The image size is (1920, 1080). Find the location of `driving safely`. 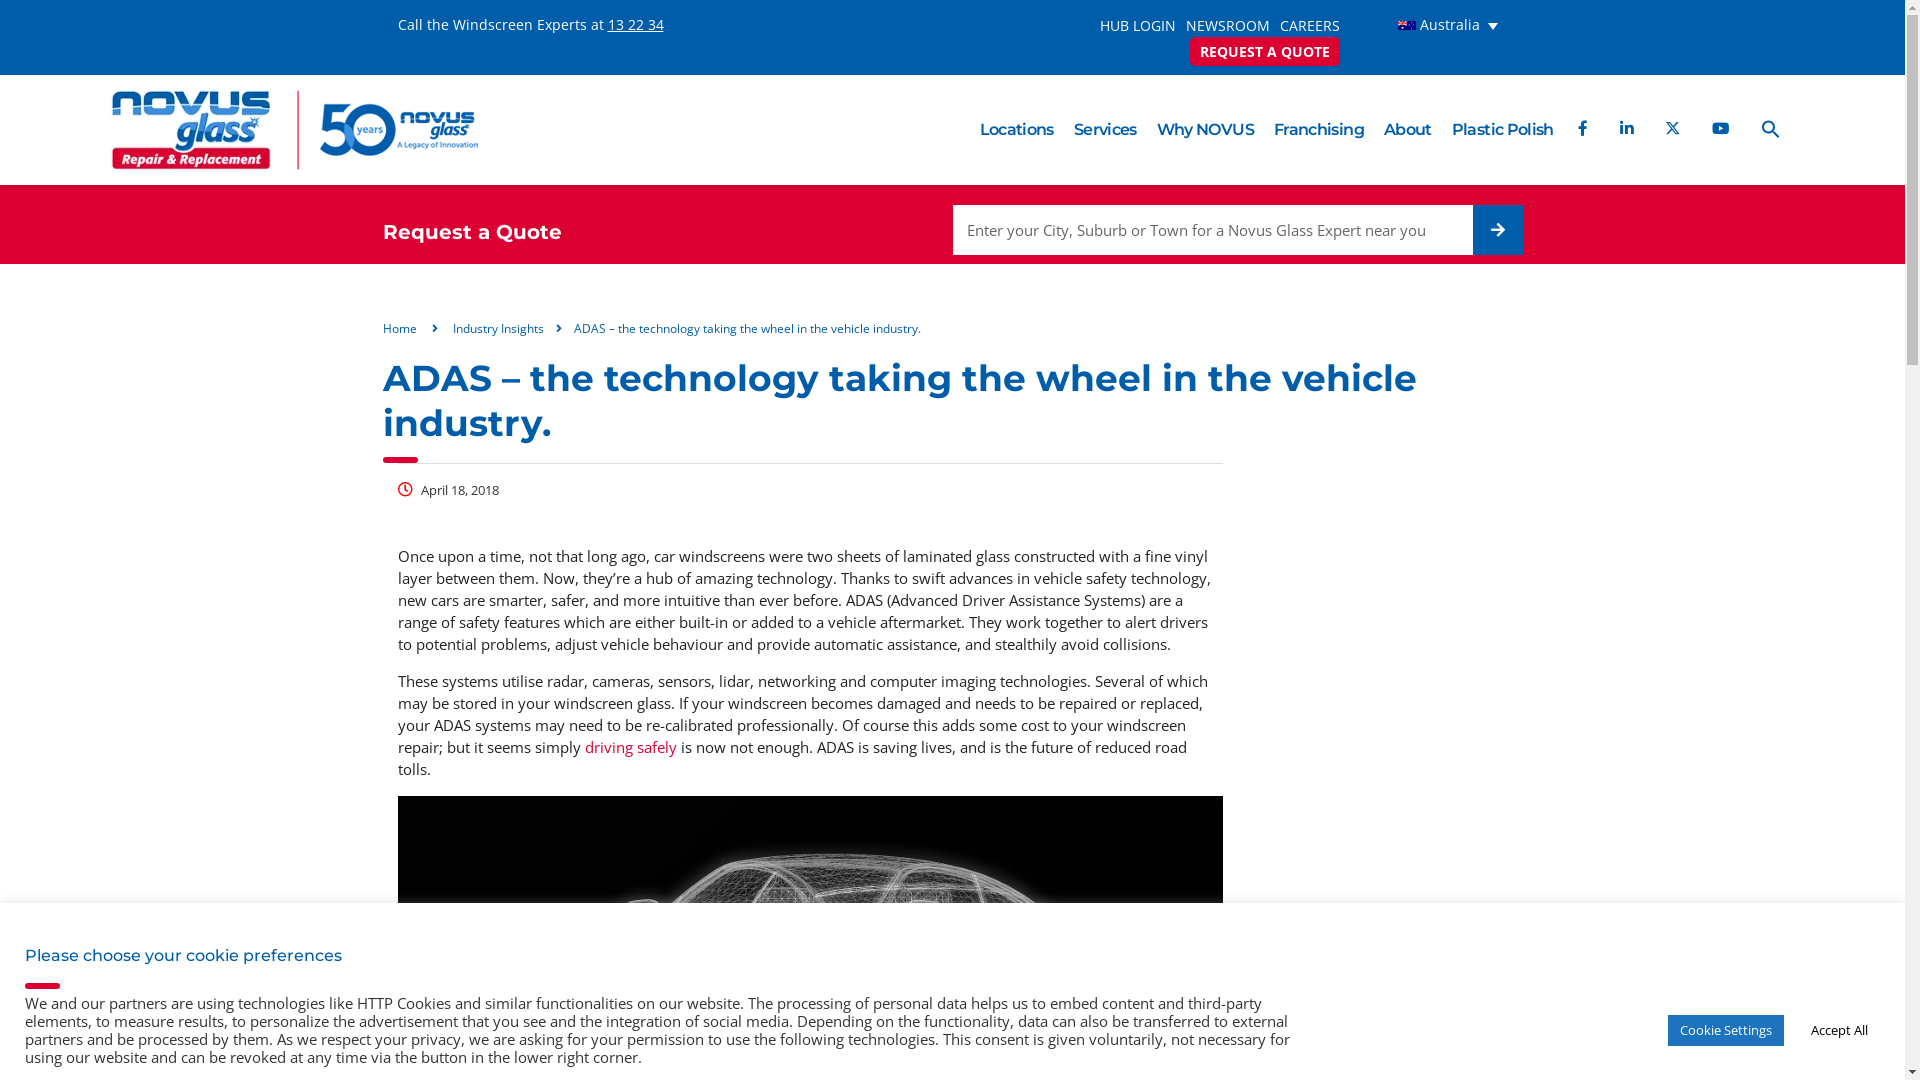

driving safely is located at coordinates (630, 748).